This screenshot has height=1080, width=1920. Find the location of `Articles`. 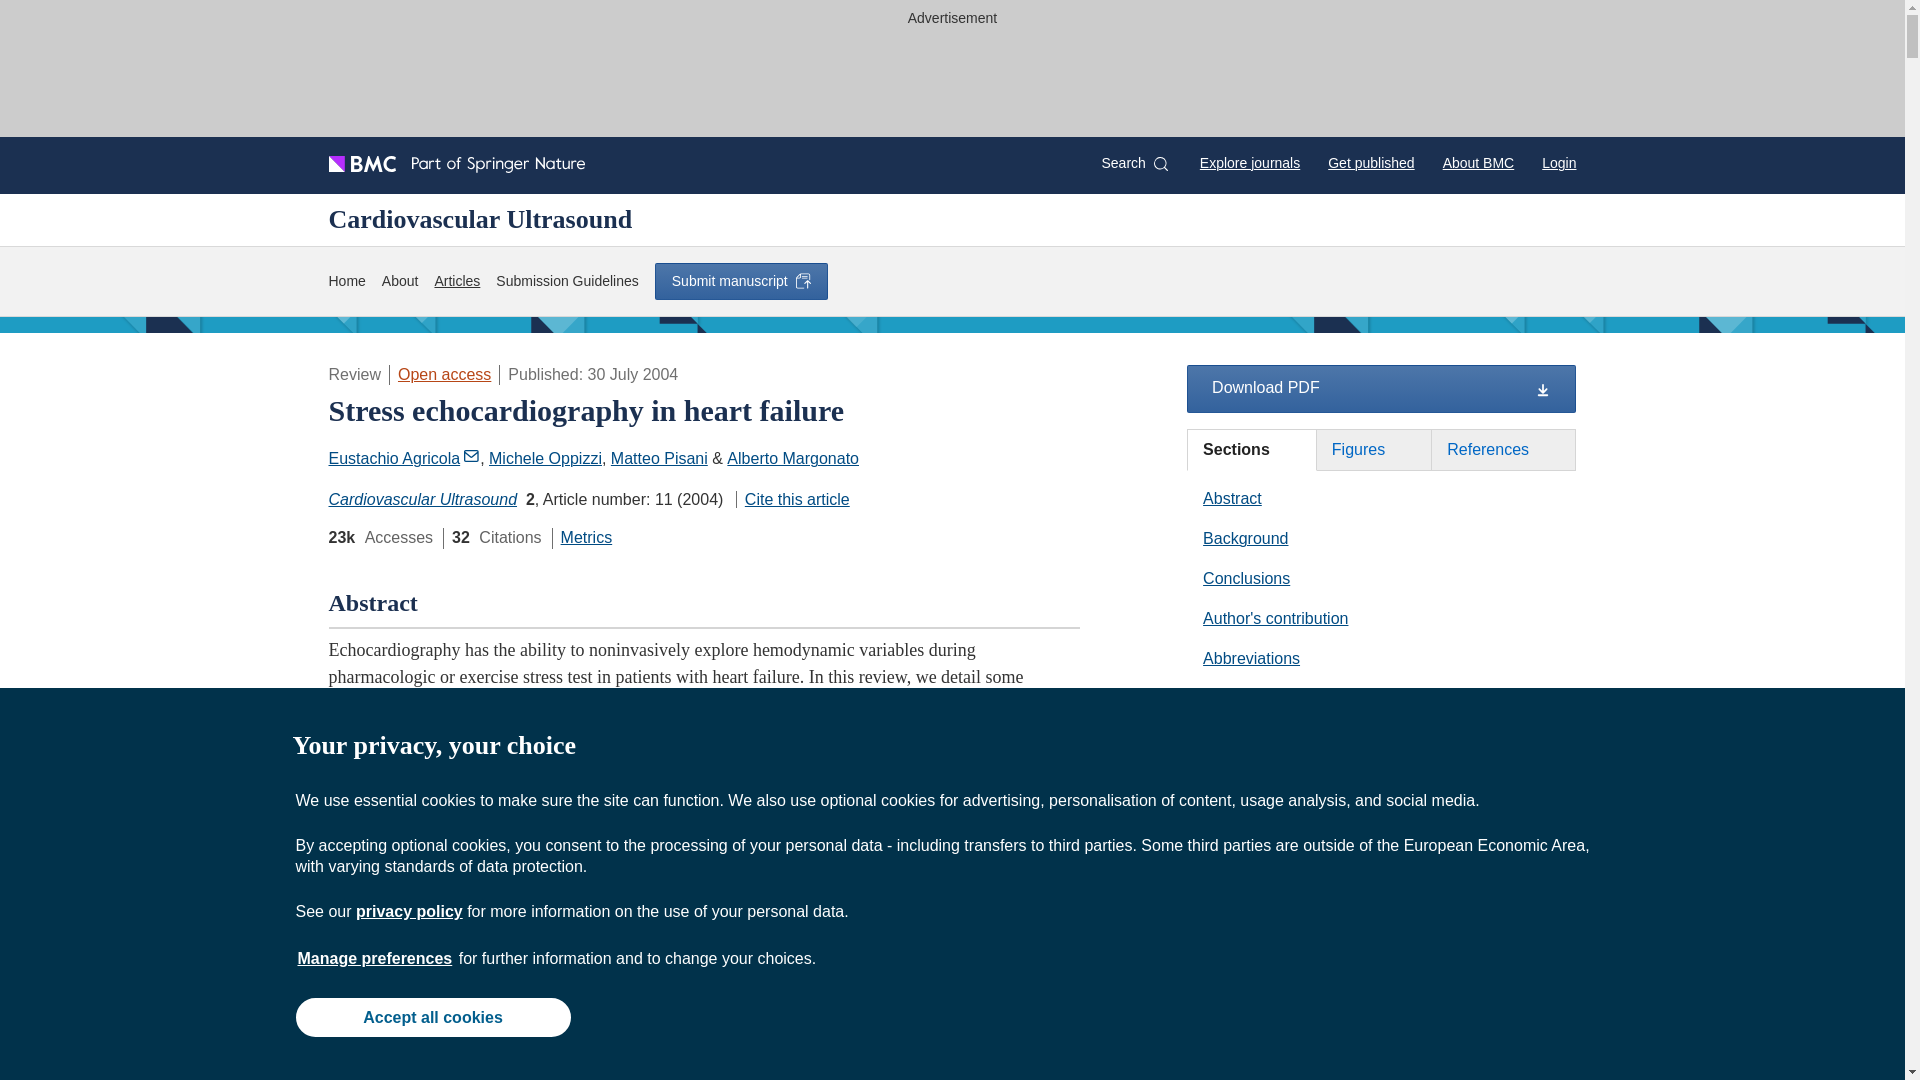

Articles is located at coordinates (456, 281).